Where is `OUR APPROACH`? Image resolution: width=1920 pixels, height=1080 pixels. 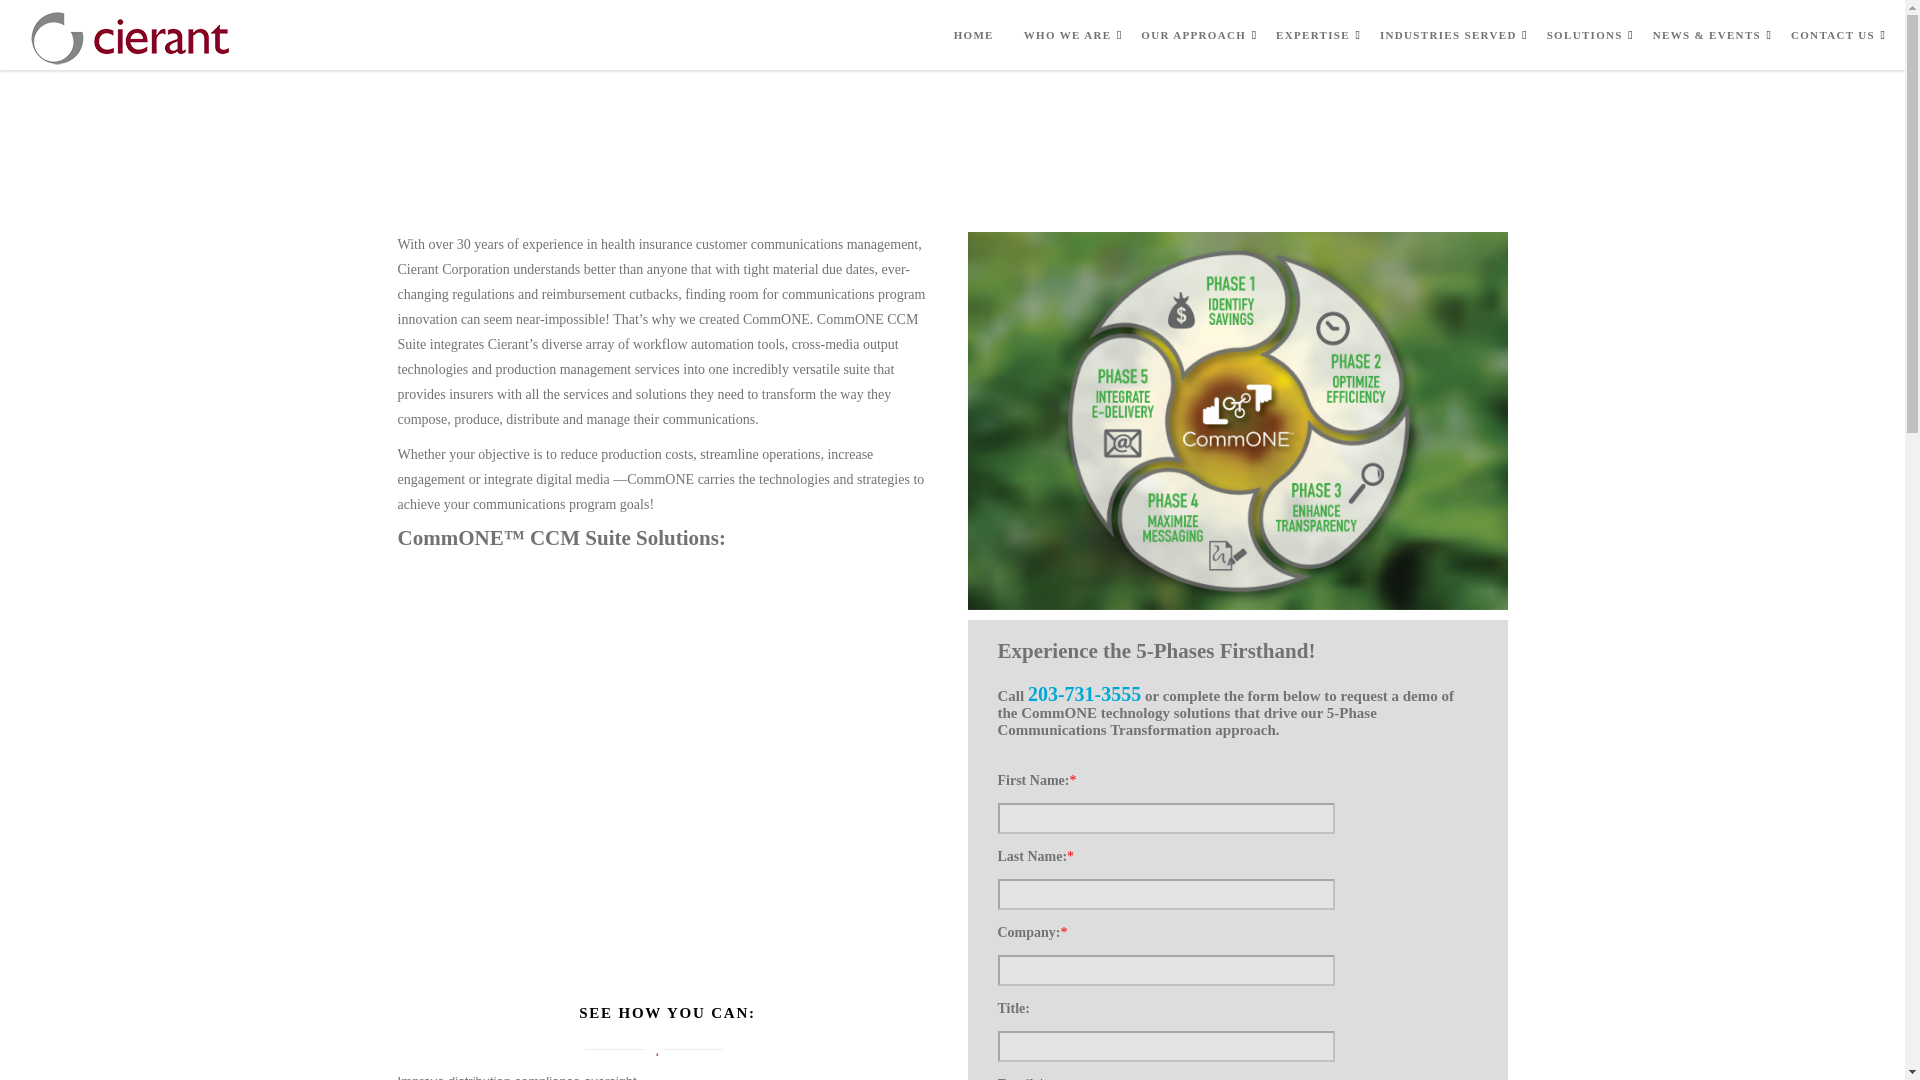 OUR APPROACH is located at coordinates (1193, 35).